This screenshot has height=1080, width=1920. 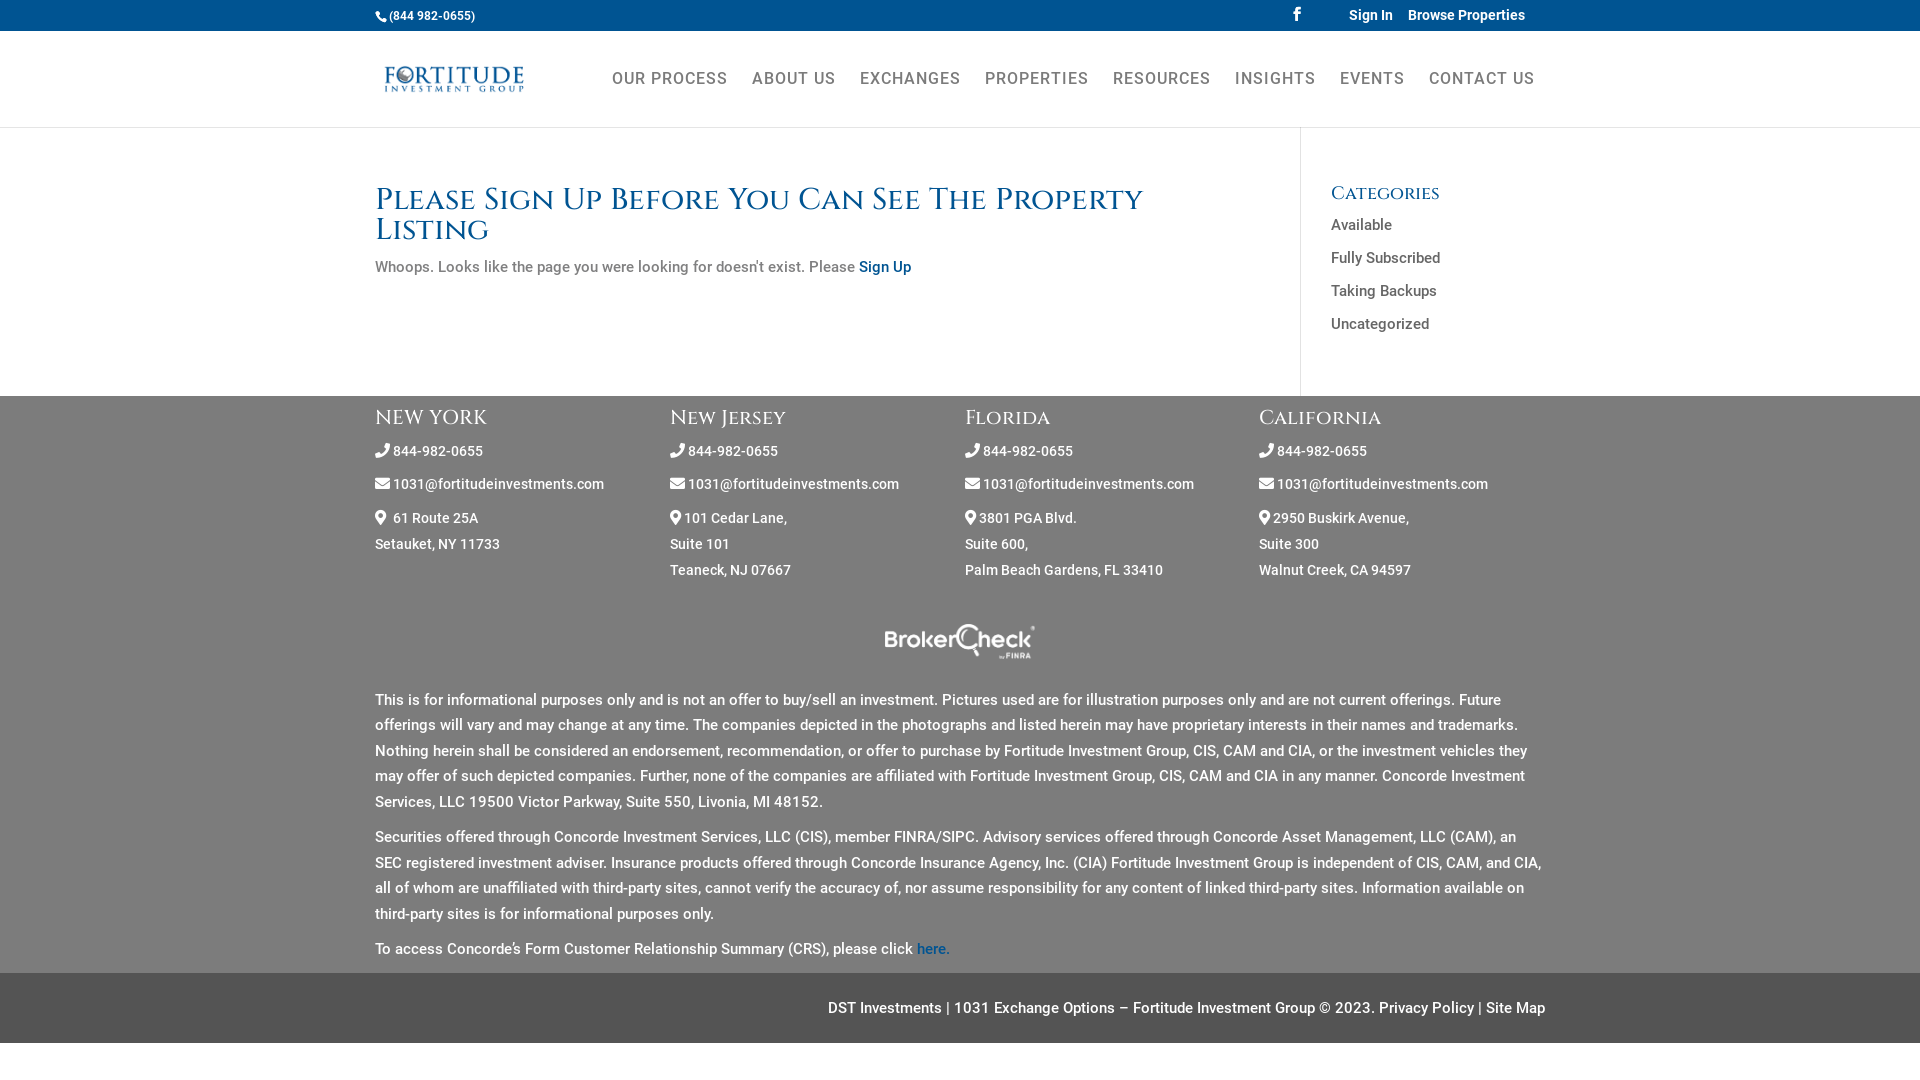 I want to click on 844-982-0655, so click(x=733, y=450).